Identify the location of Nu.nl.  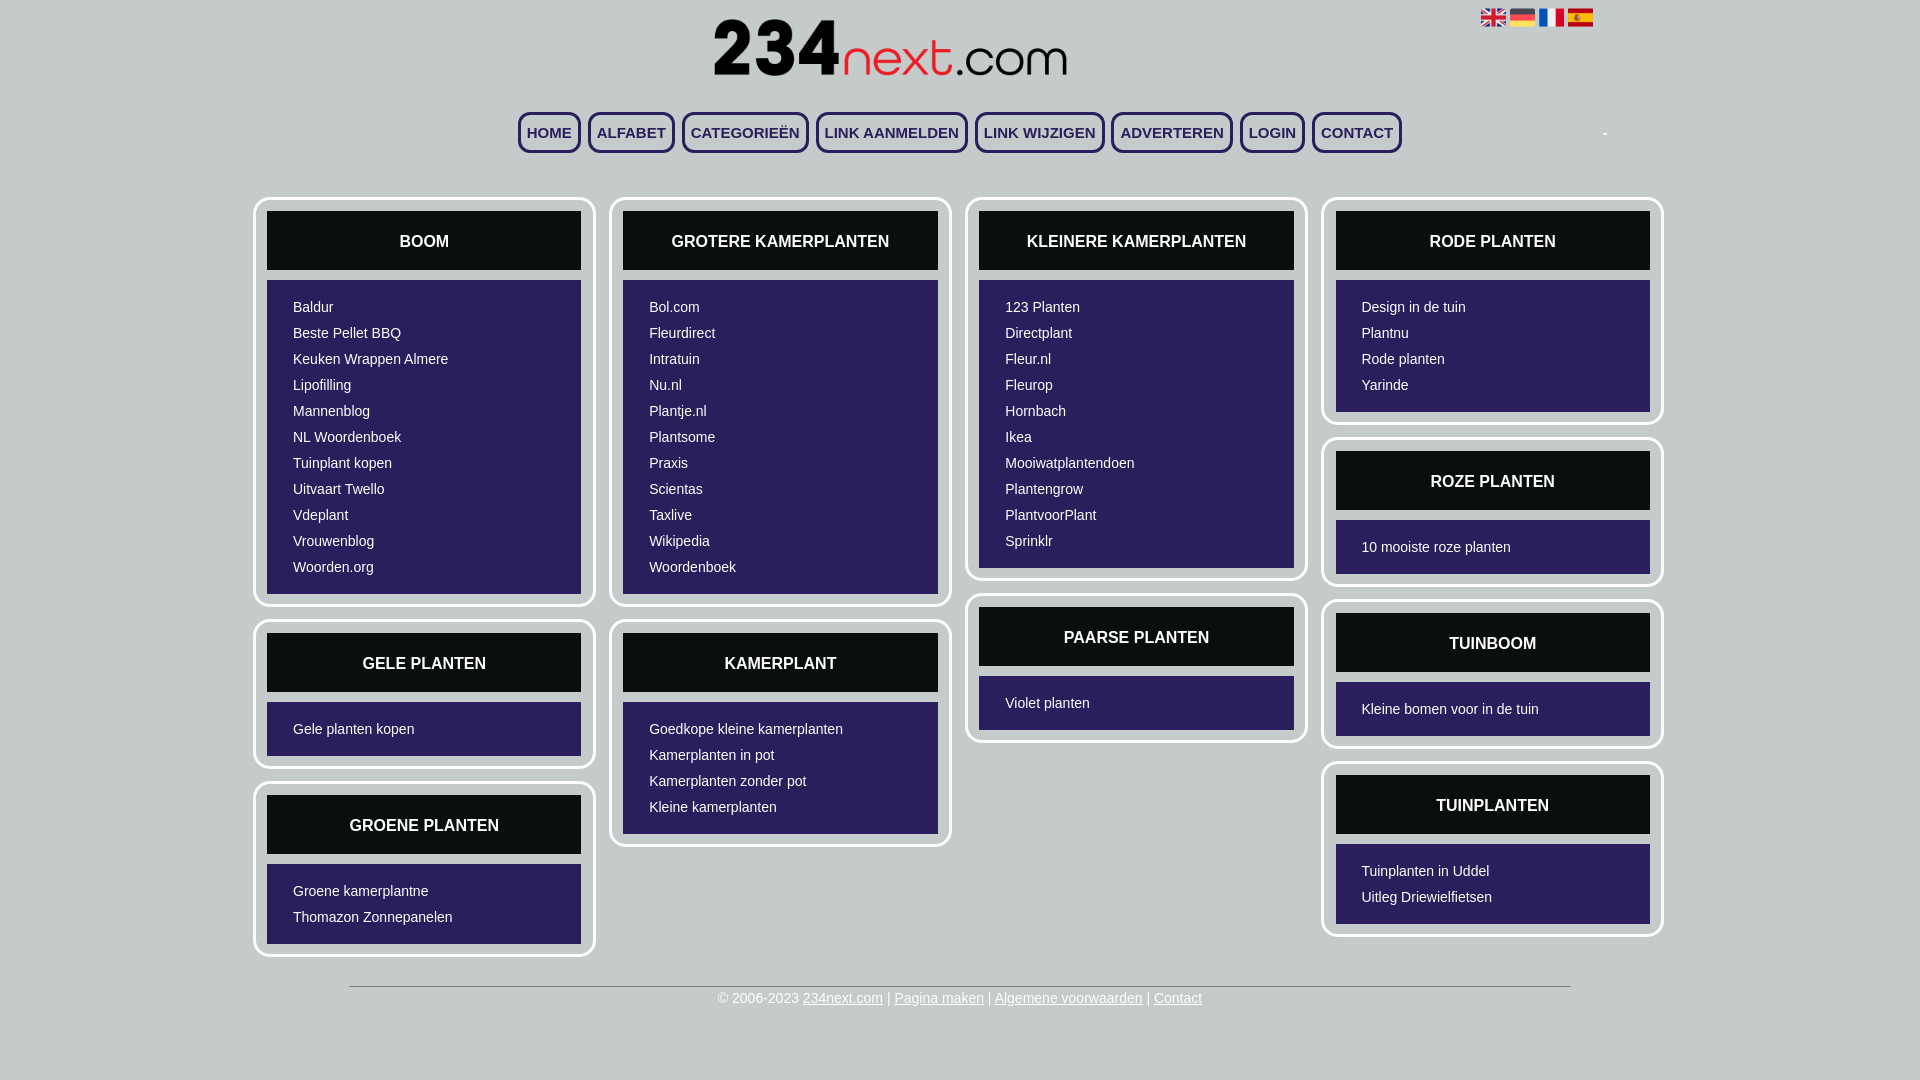
(746, 385).